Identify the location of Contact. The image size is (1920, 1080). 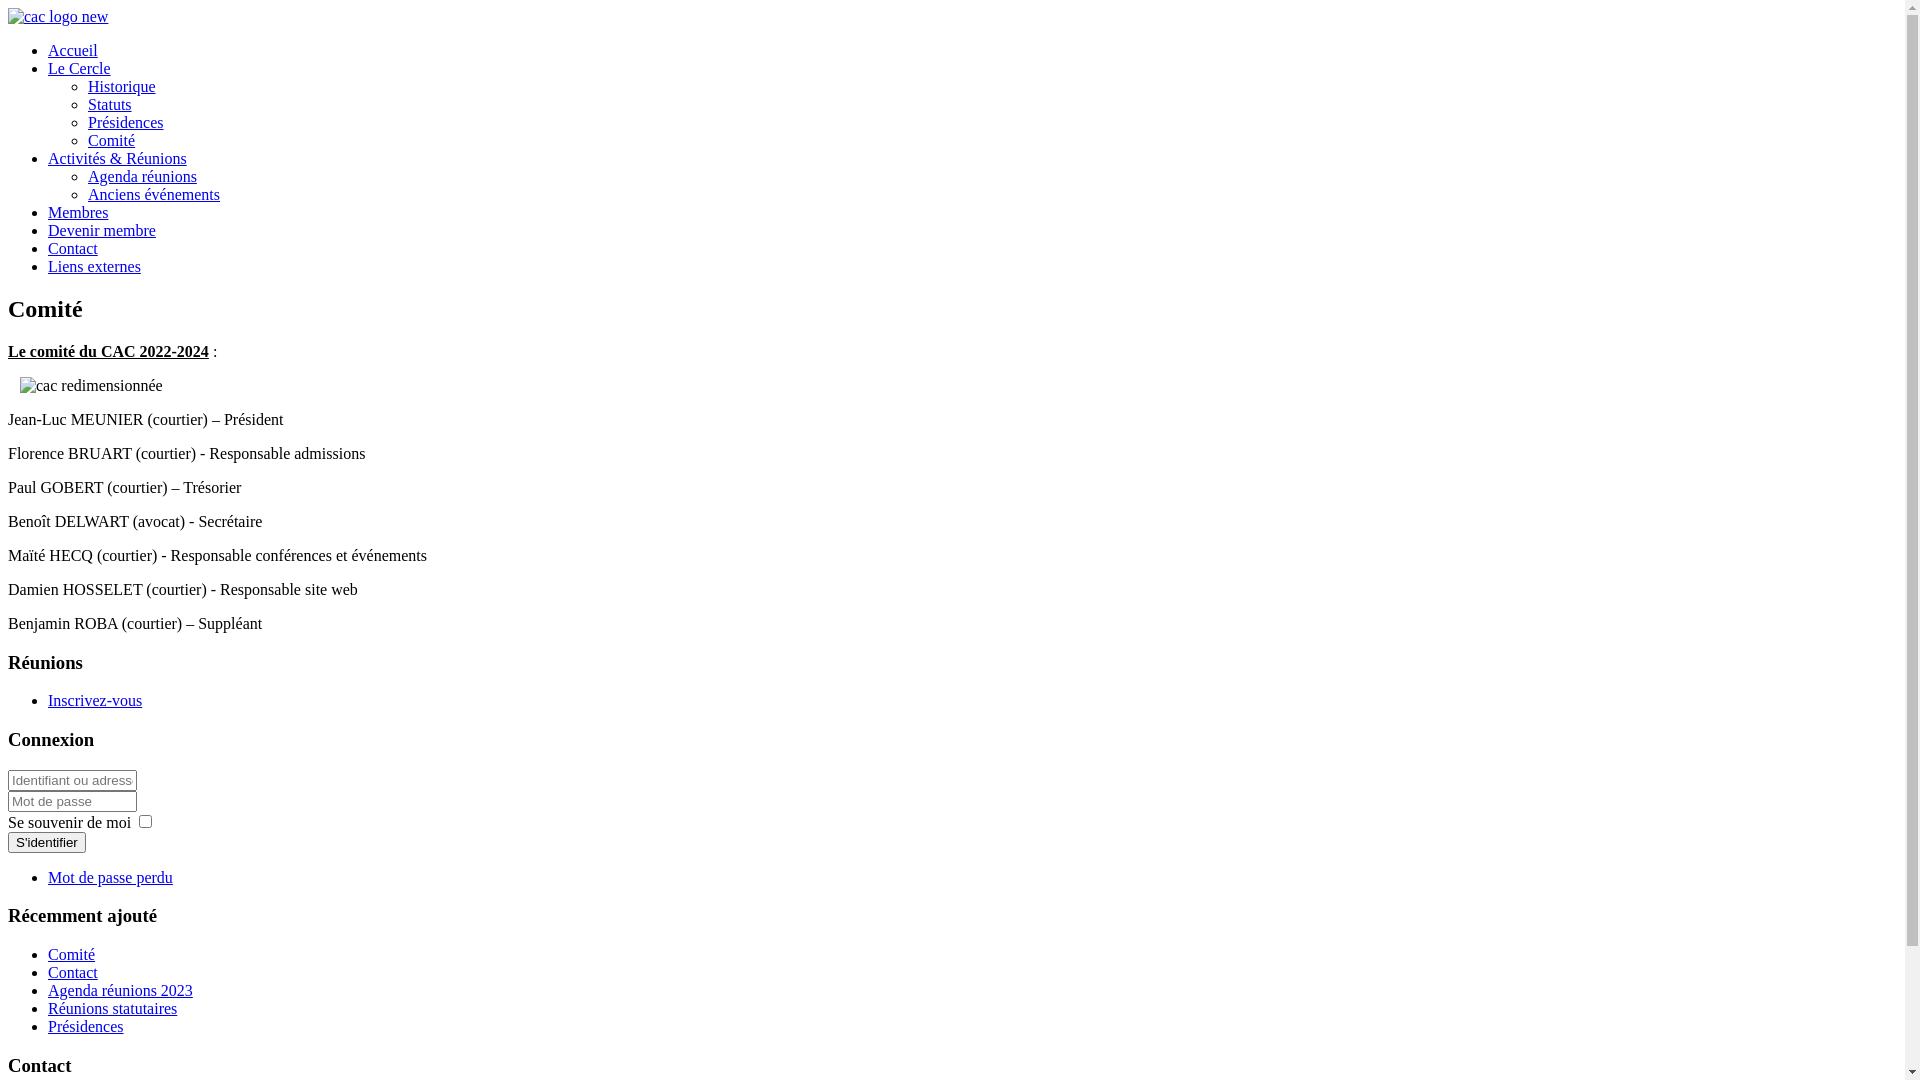
(73, 248).